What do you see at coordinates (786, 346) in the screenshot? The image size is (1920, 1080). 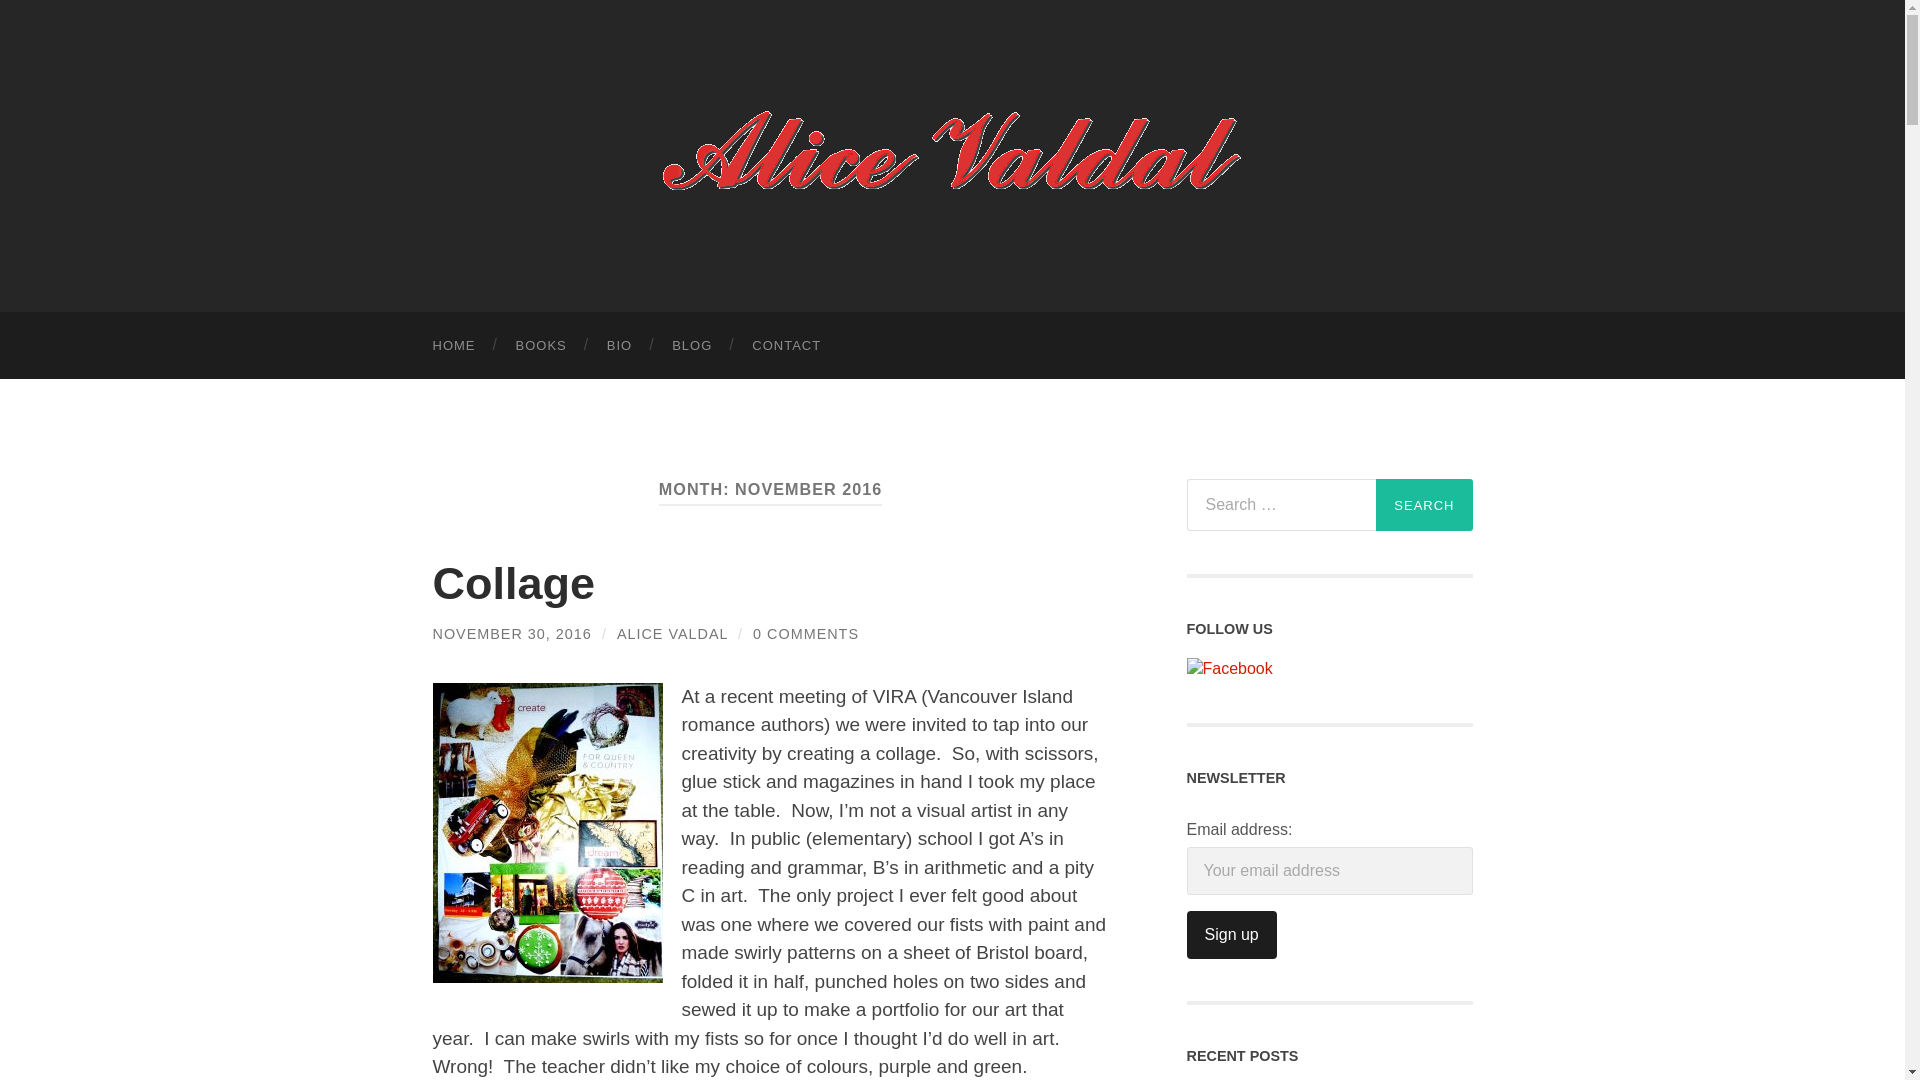 I see `CONTACT` at bounding box center [786, 346].